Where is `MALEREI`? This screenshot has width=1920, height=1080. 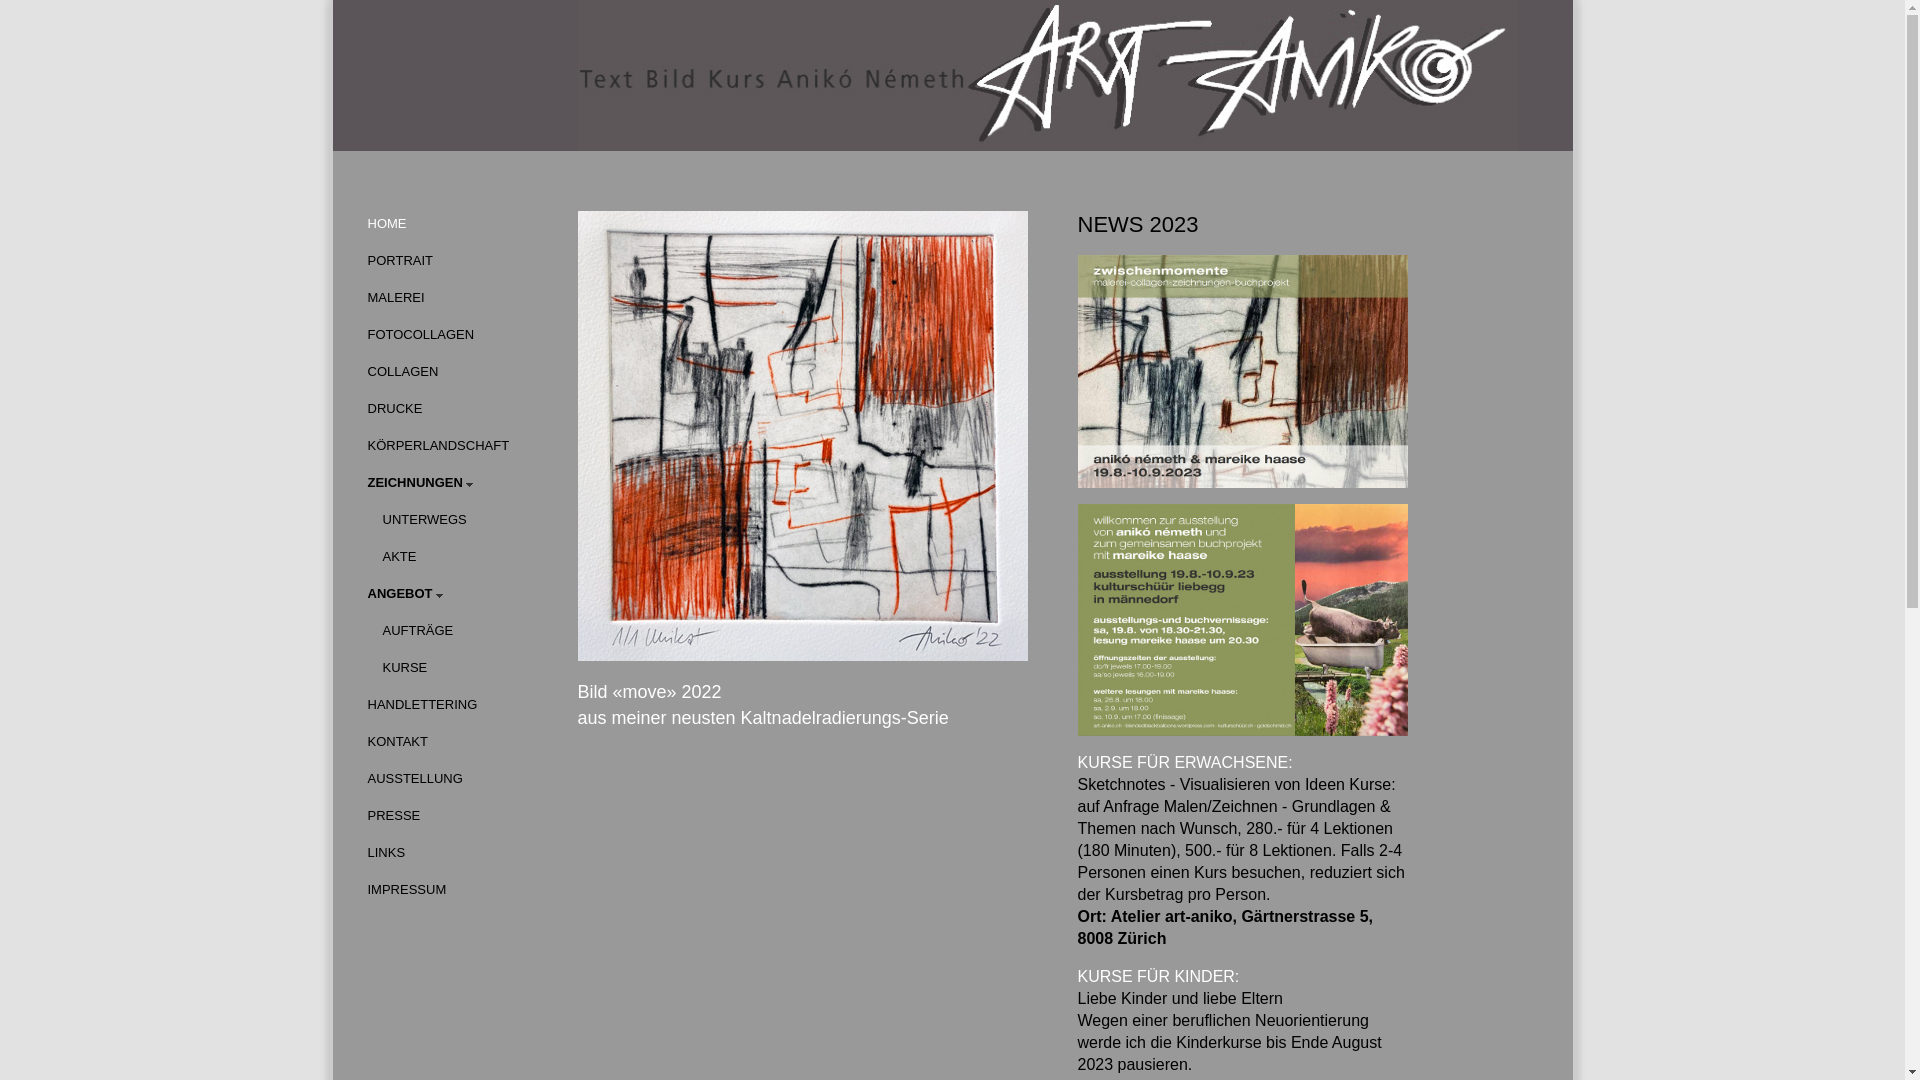 MALEREI is located at coordinates (463, 298).